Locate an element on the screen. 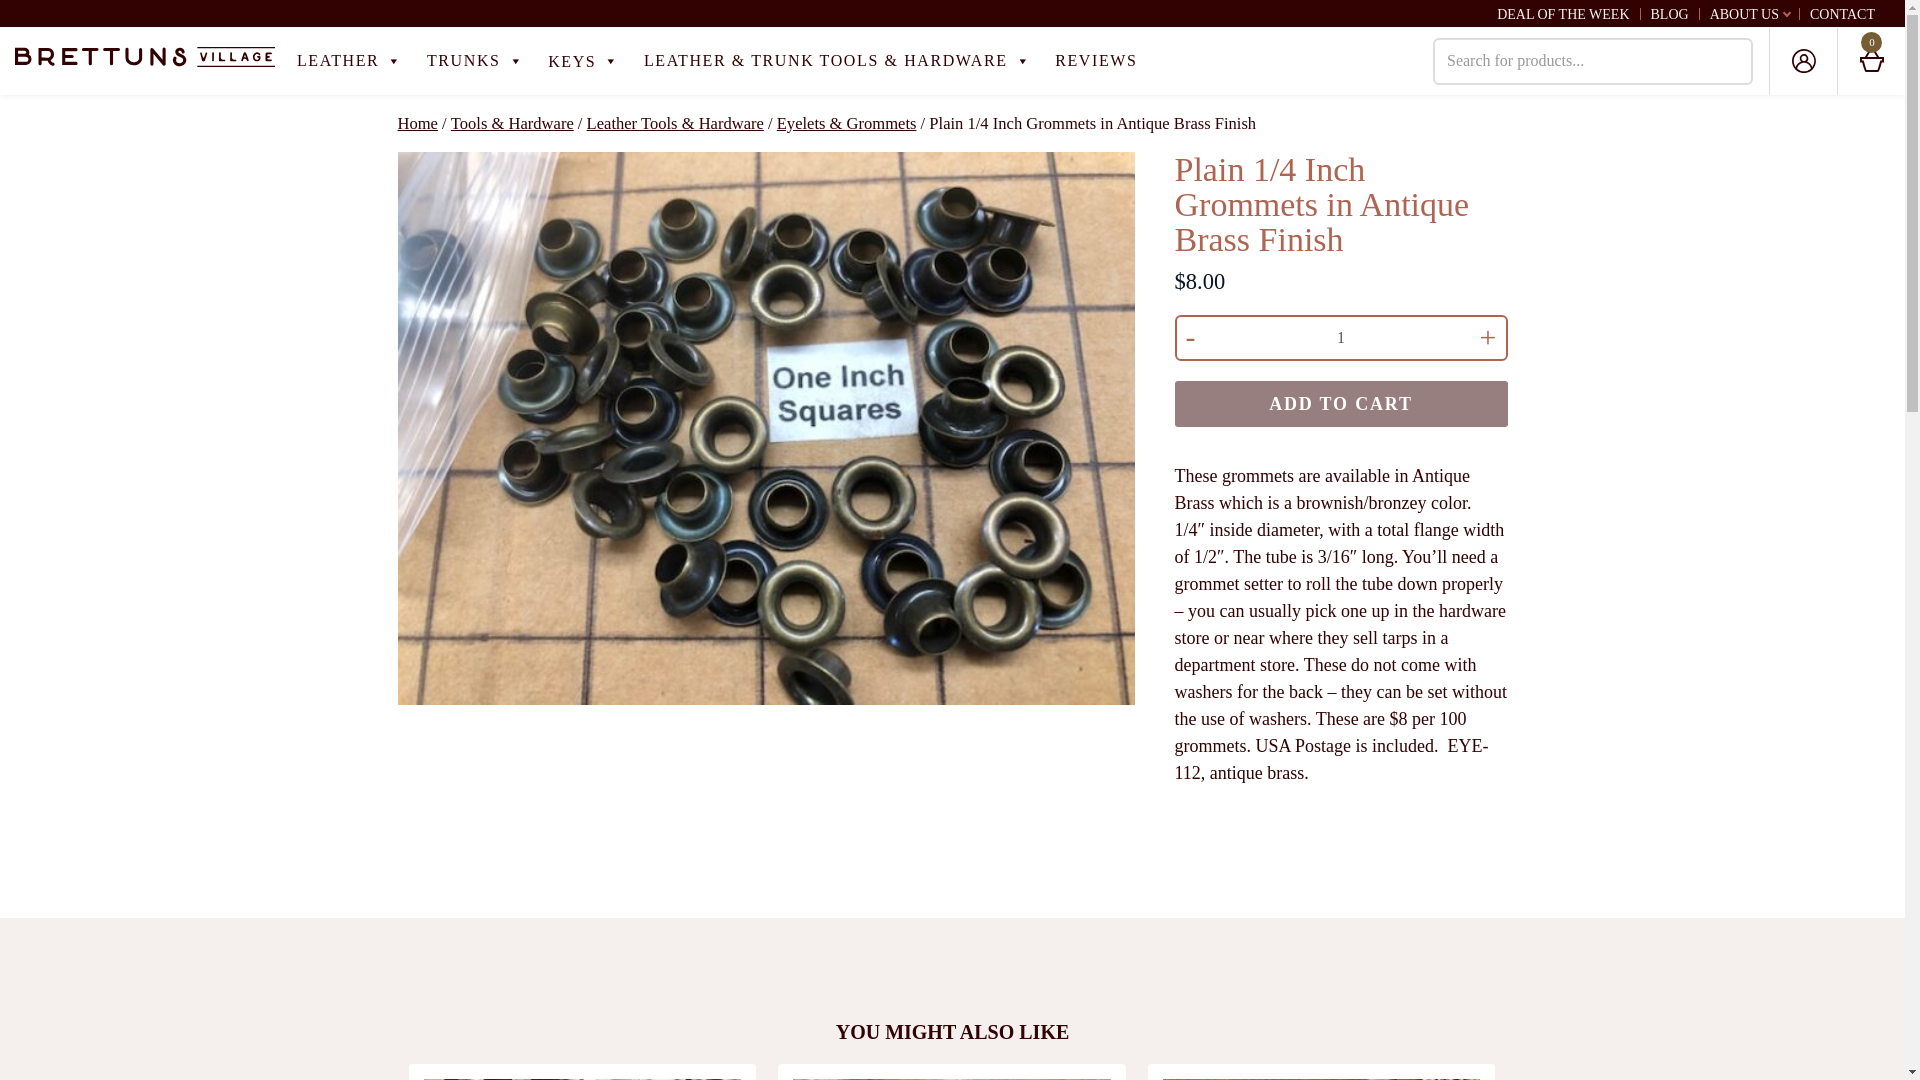  TRUNKS is located at coordinates (474, 61).